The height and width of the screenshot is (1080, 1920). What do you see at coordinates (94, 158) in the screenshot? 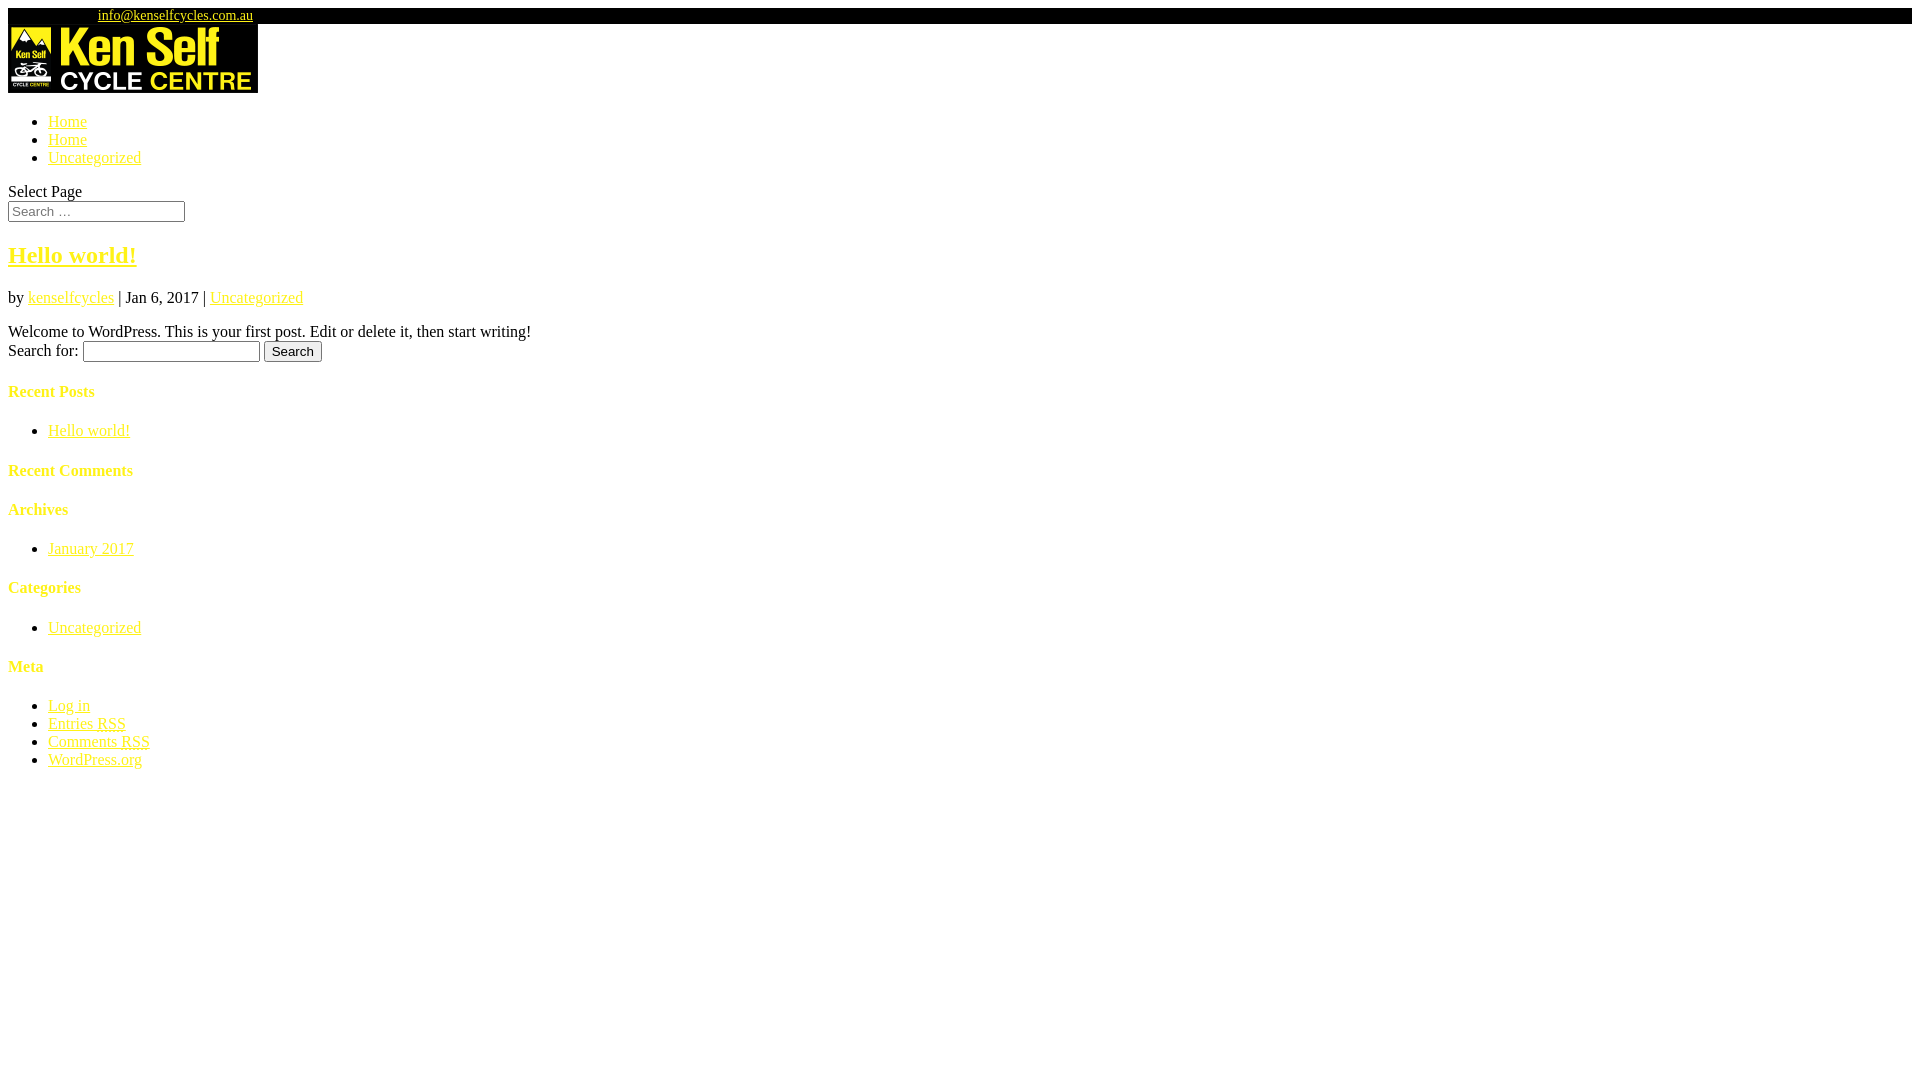
I see `Uncategorized` at bounding box center [94, 158].